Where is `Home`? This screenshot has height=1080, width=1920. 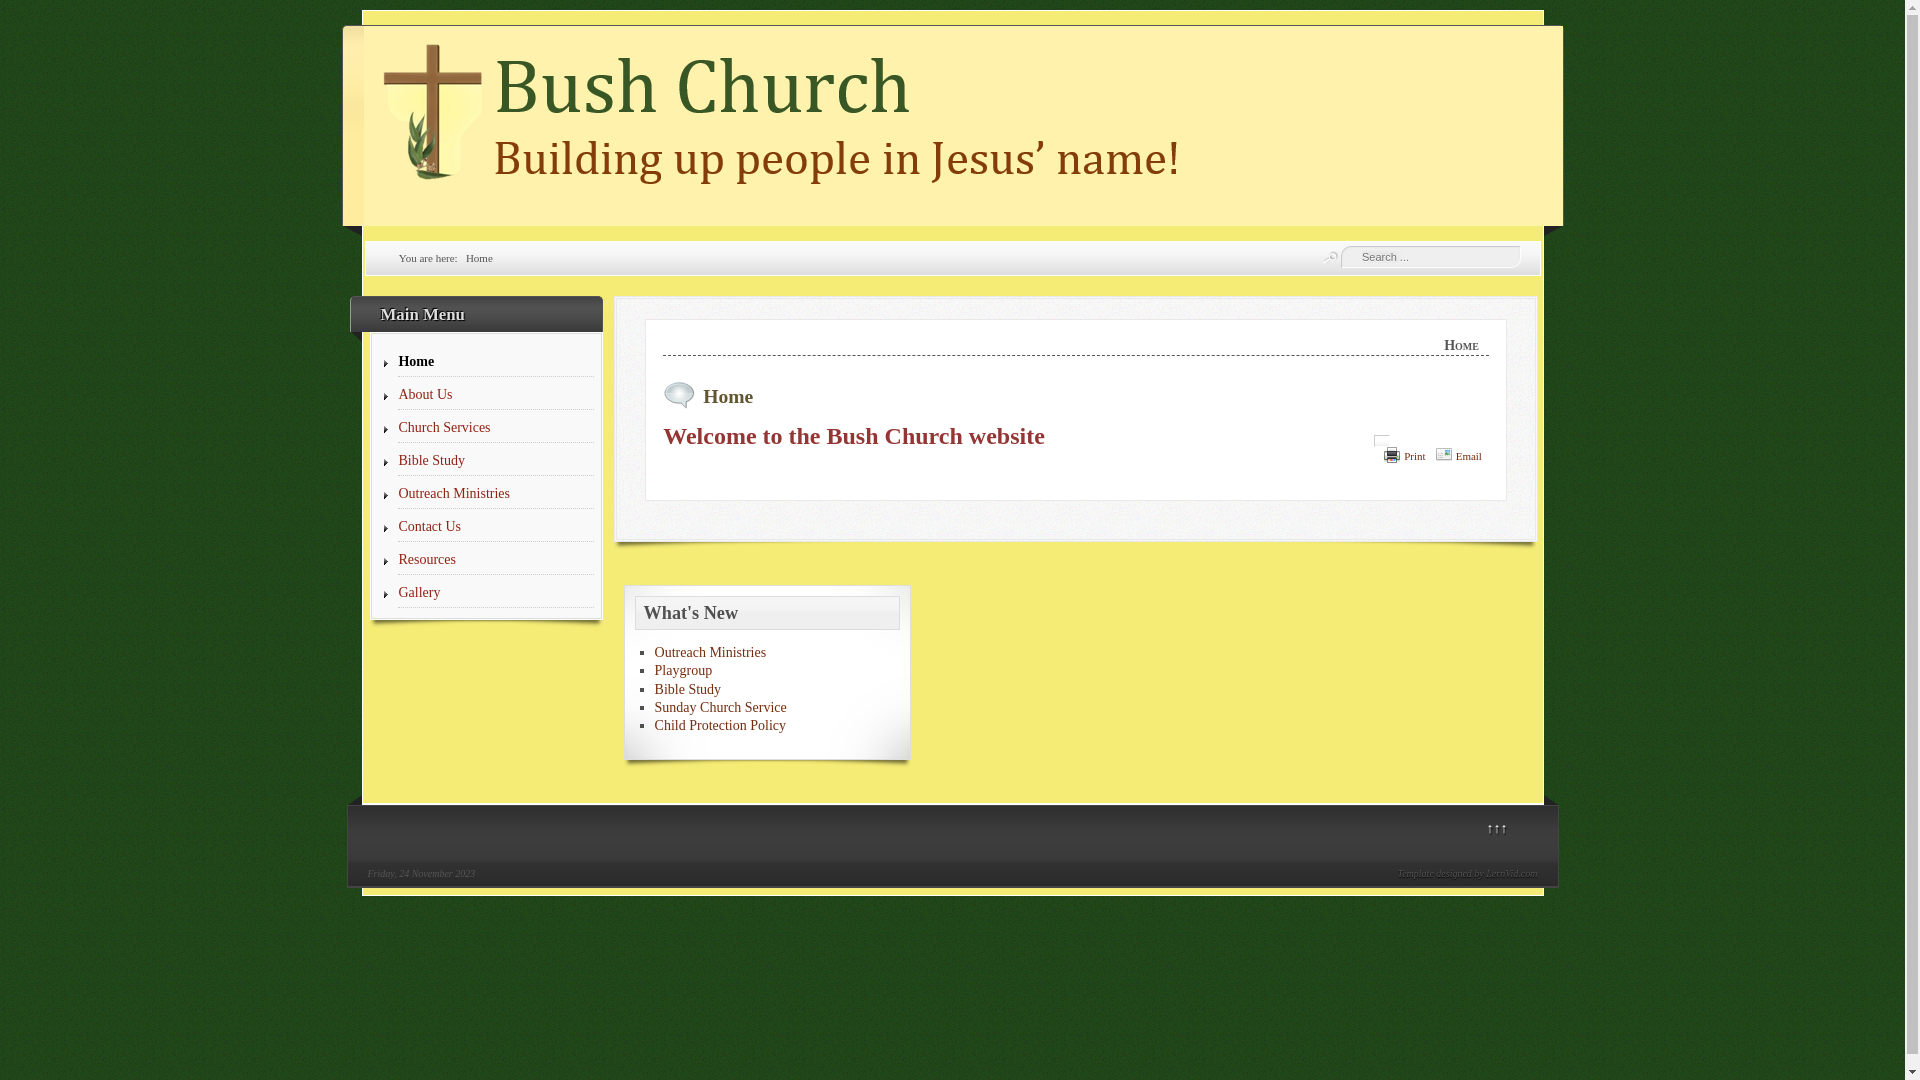
Home is located at coordinates (496, 362).